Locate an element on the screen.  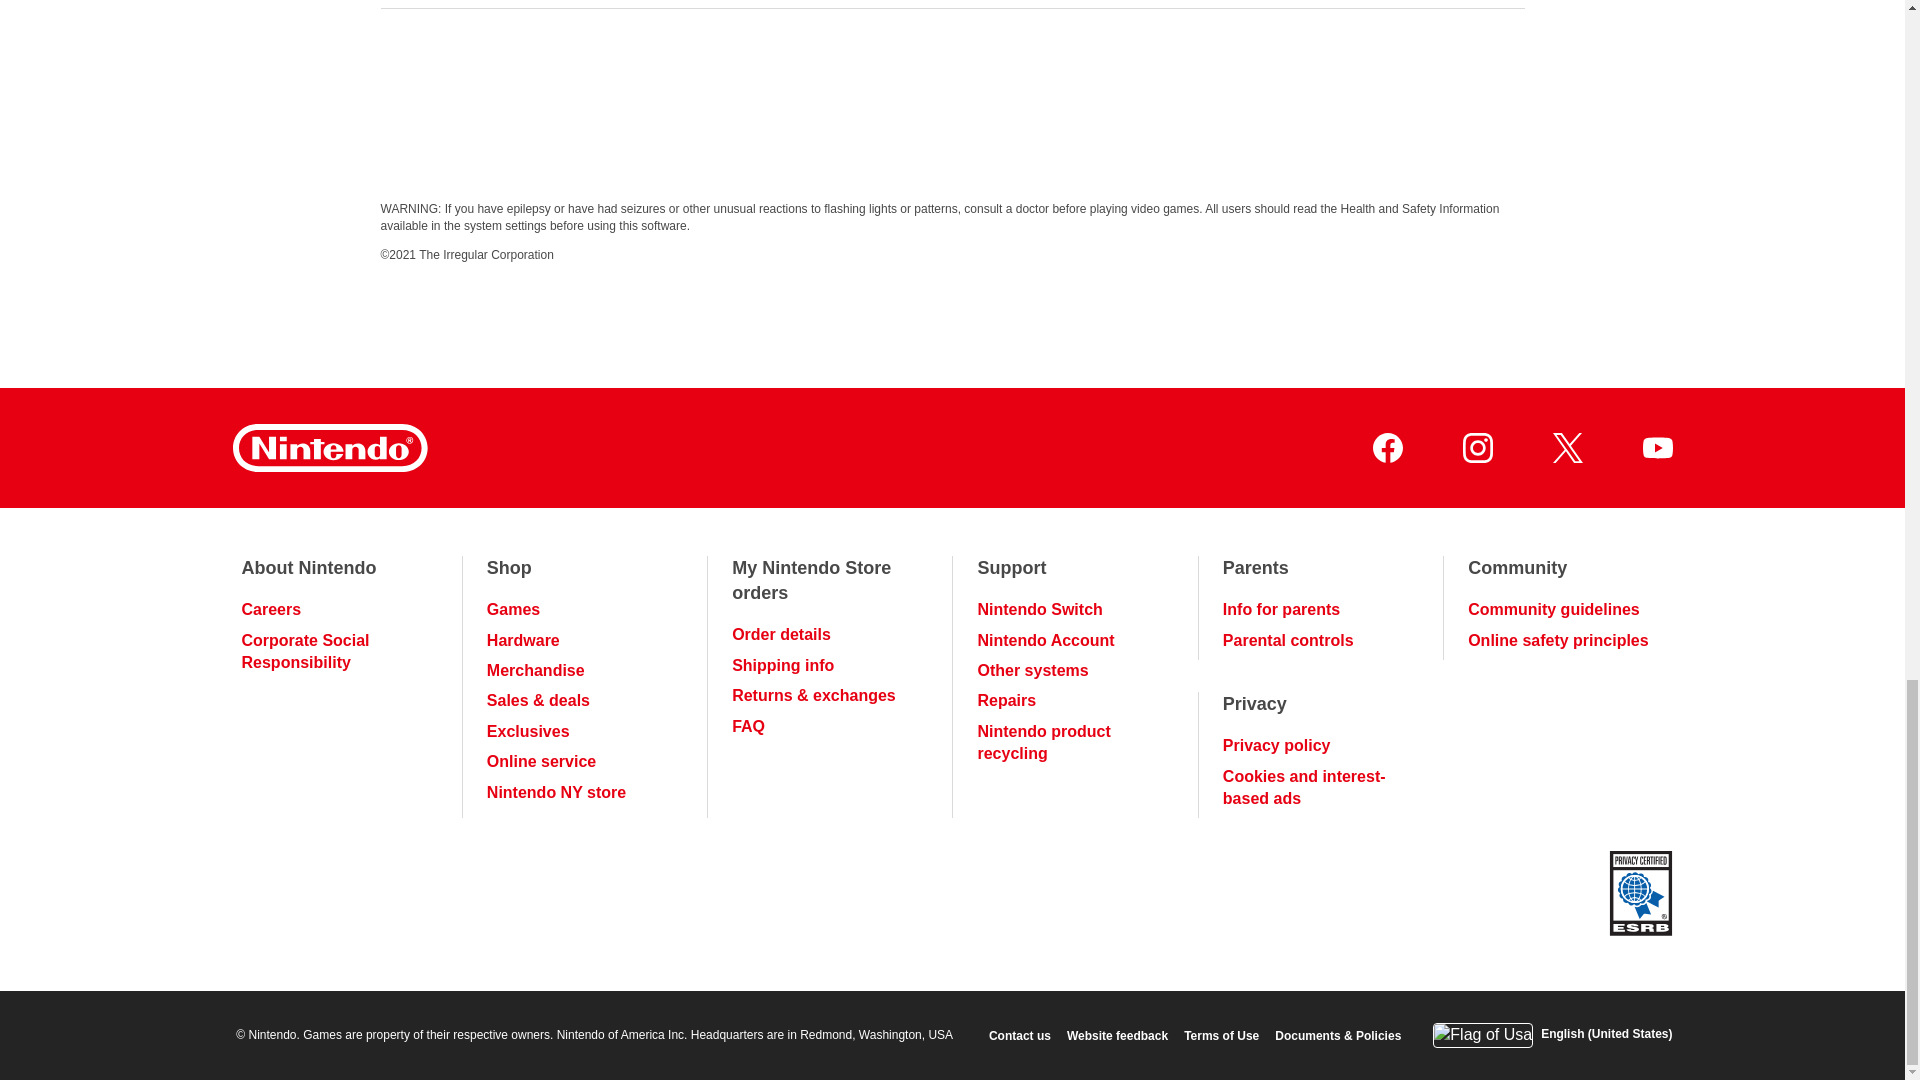
Nintendo on Twitter is located at coordinates (1566, 448).